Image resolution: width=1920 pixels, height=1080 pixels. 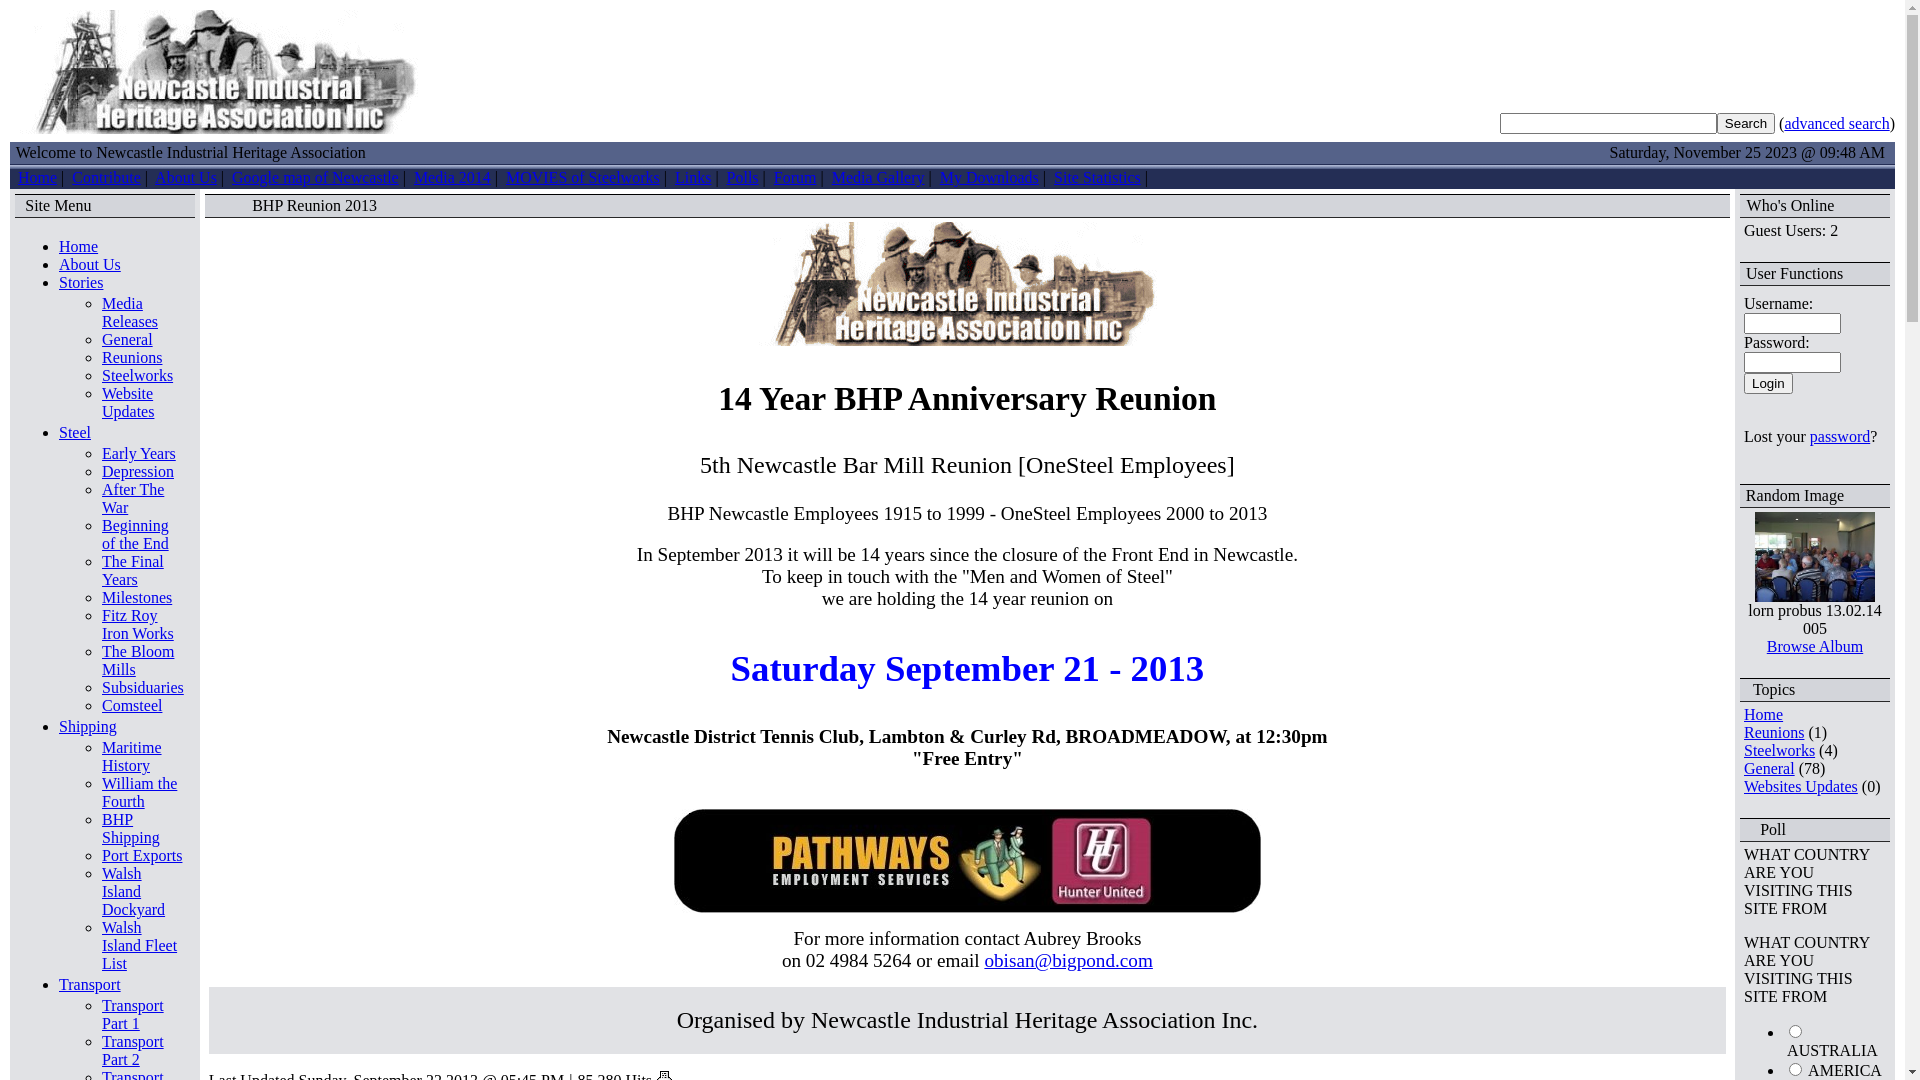 What do you see at coordinates (132, 756) in the screenshot?
I see `Maritime History` at bounding box center [132, 756].